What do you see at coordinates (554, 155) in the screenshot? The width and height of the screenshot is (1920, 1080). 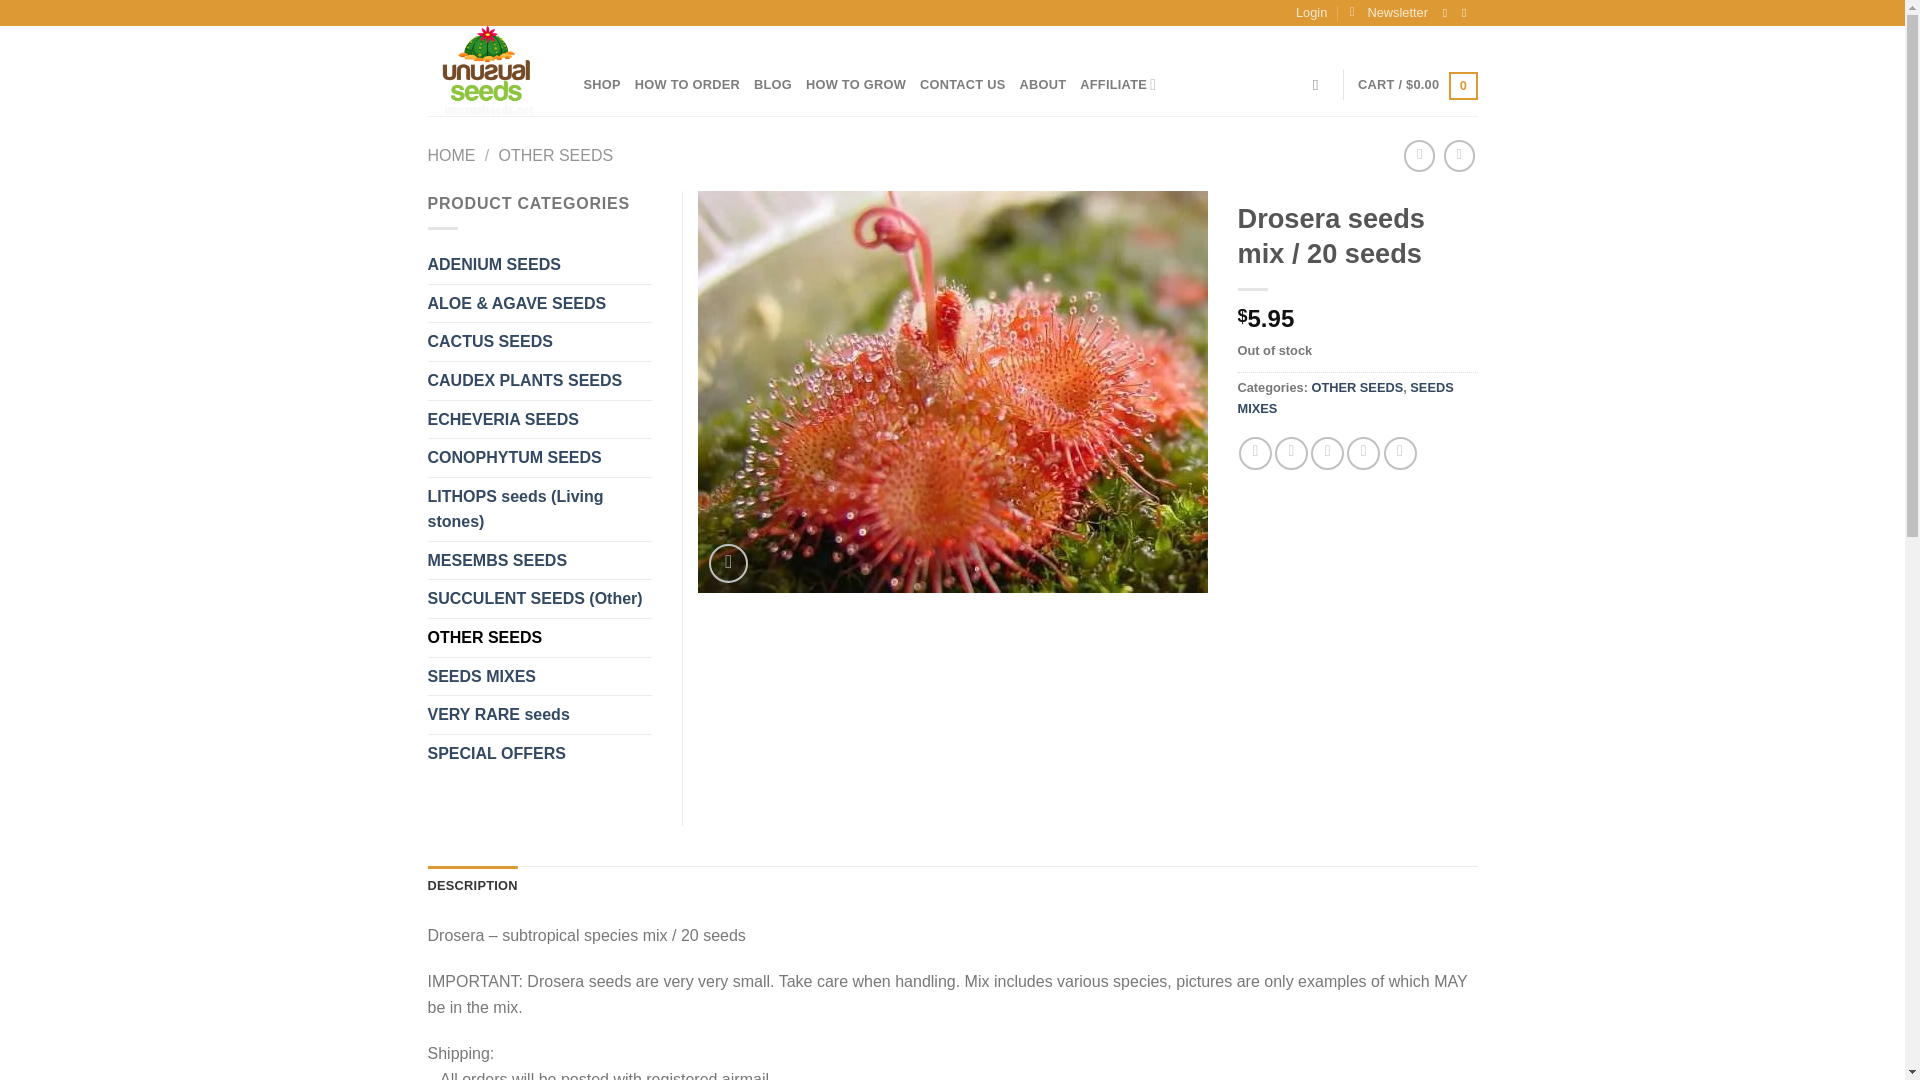 I see `OTHER SEEDS` at bounding box center [554, 155].